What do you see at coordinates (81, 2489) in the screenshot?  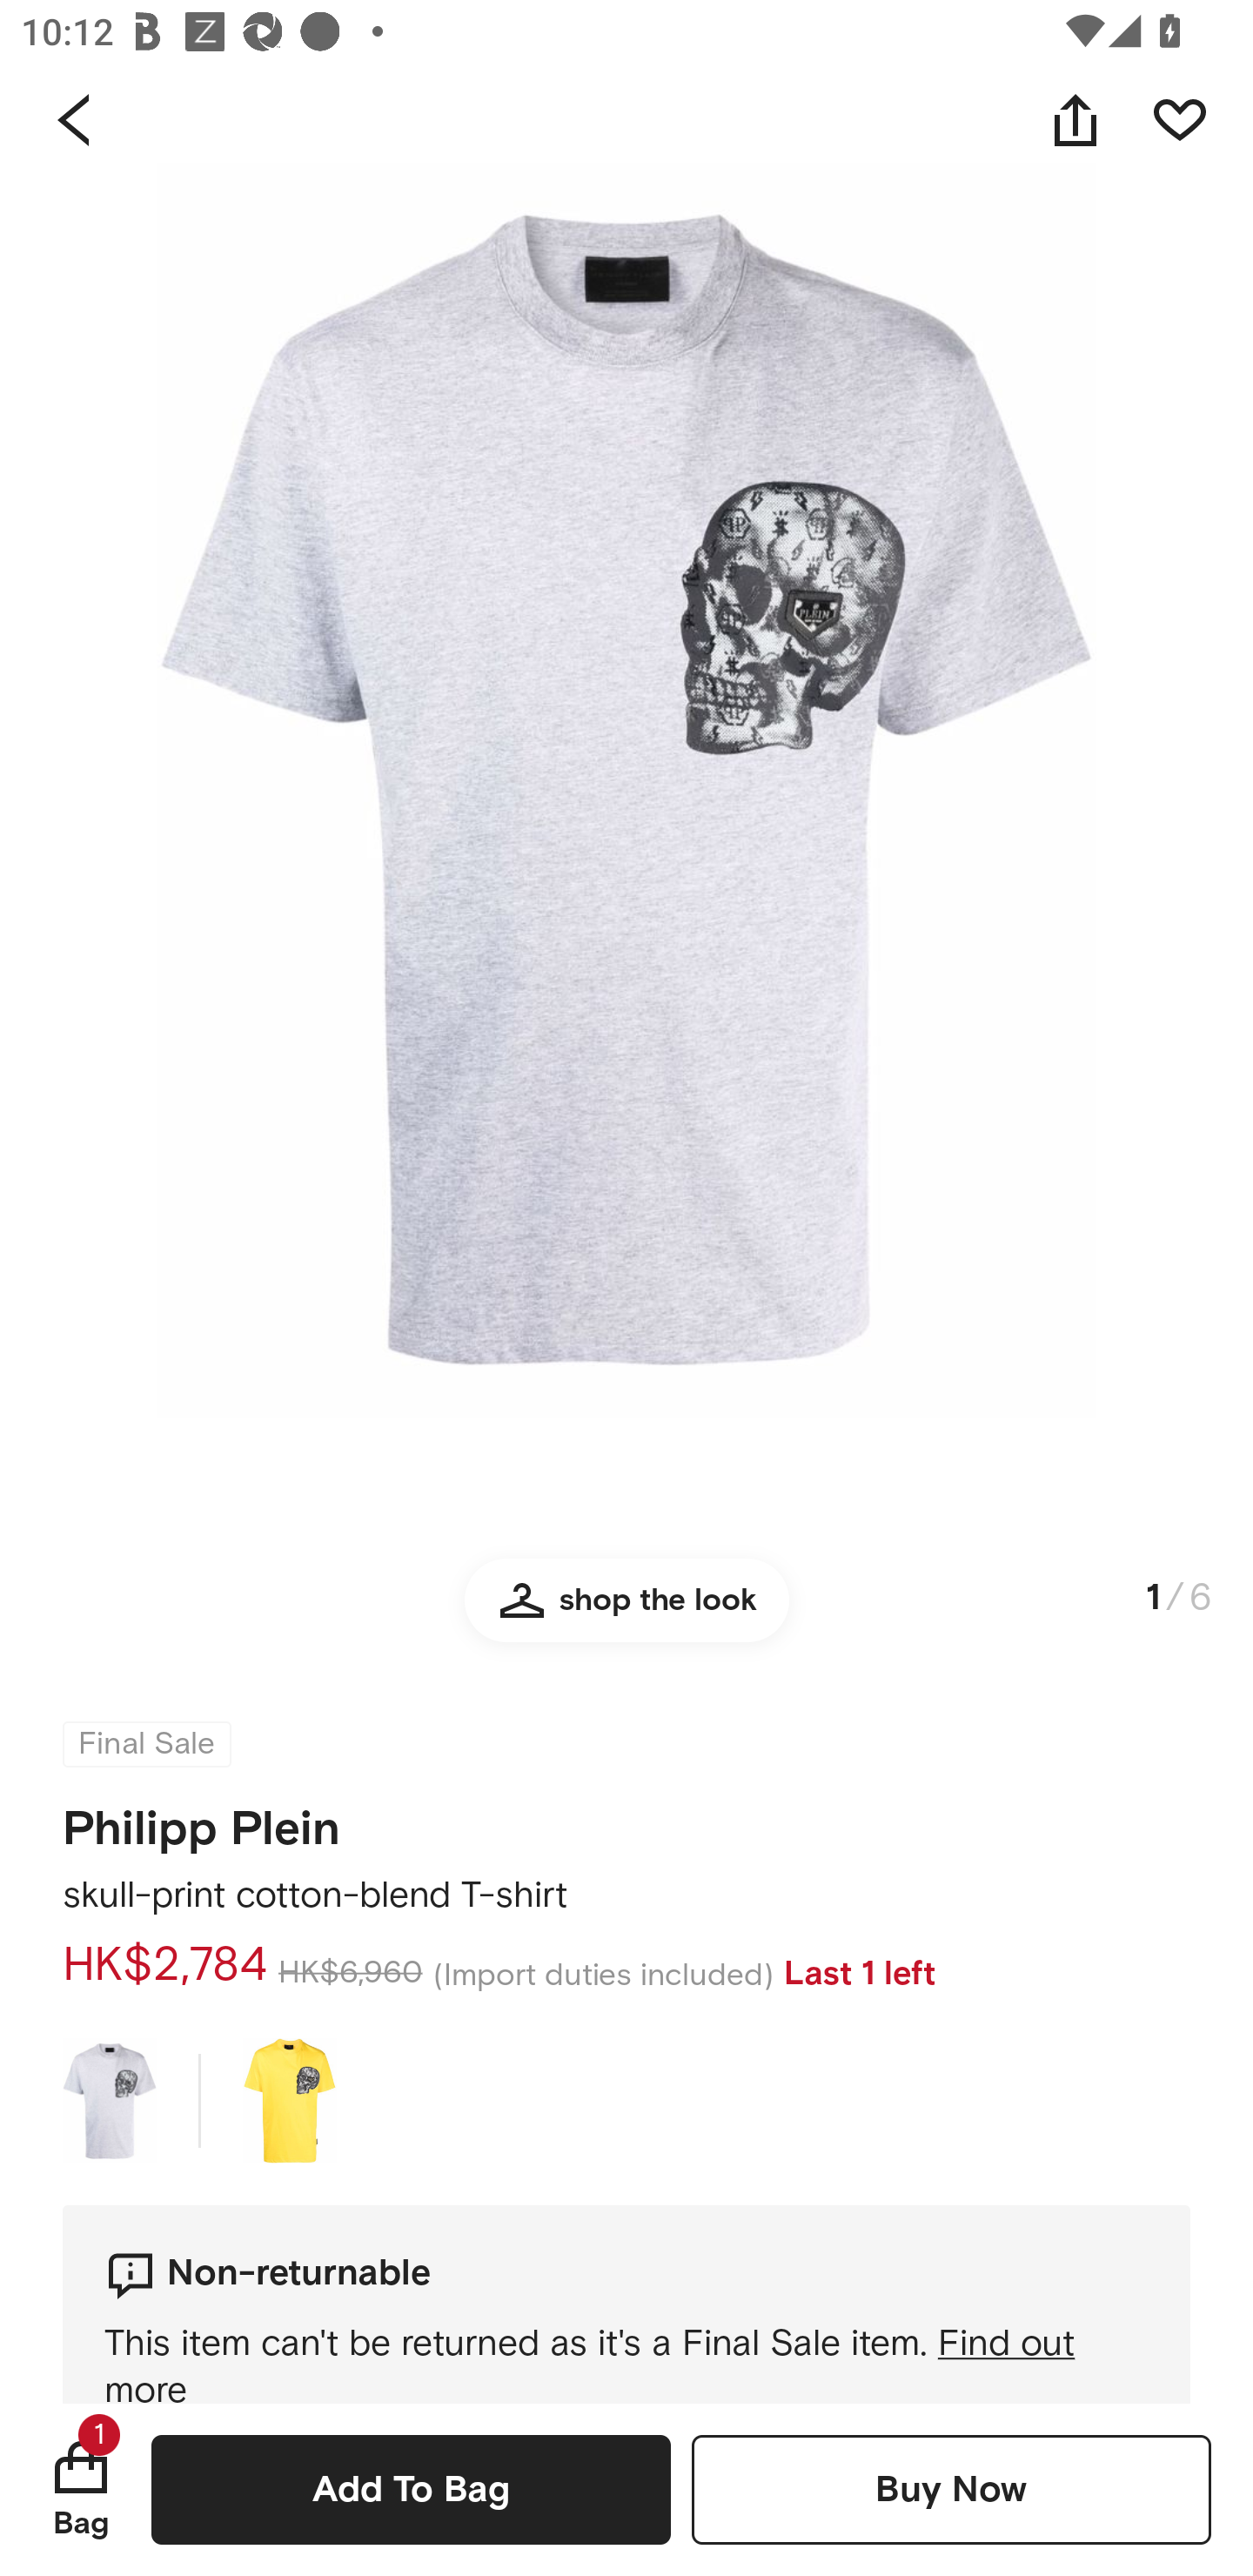 I see `Bag 1` at bounding box center [81, 2489].